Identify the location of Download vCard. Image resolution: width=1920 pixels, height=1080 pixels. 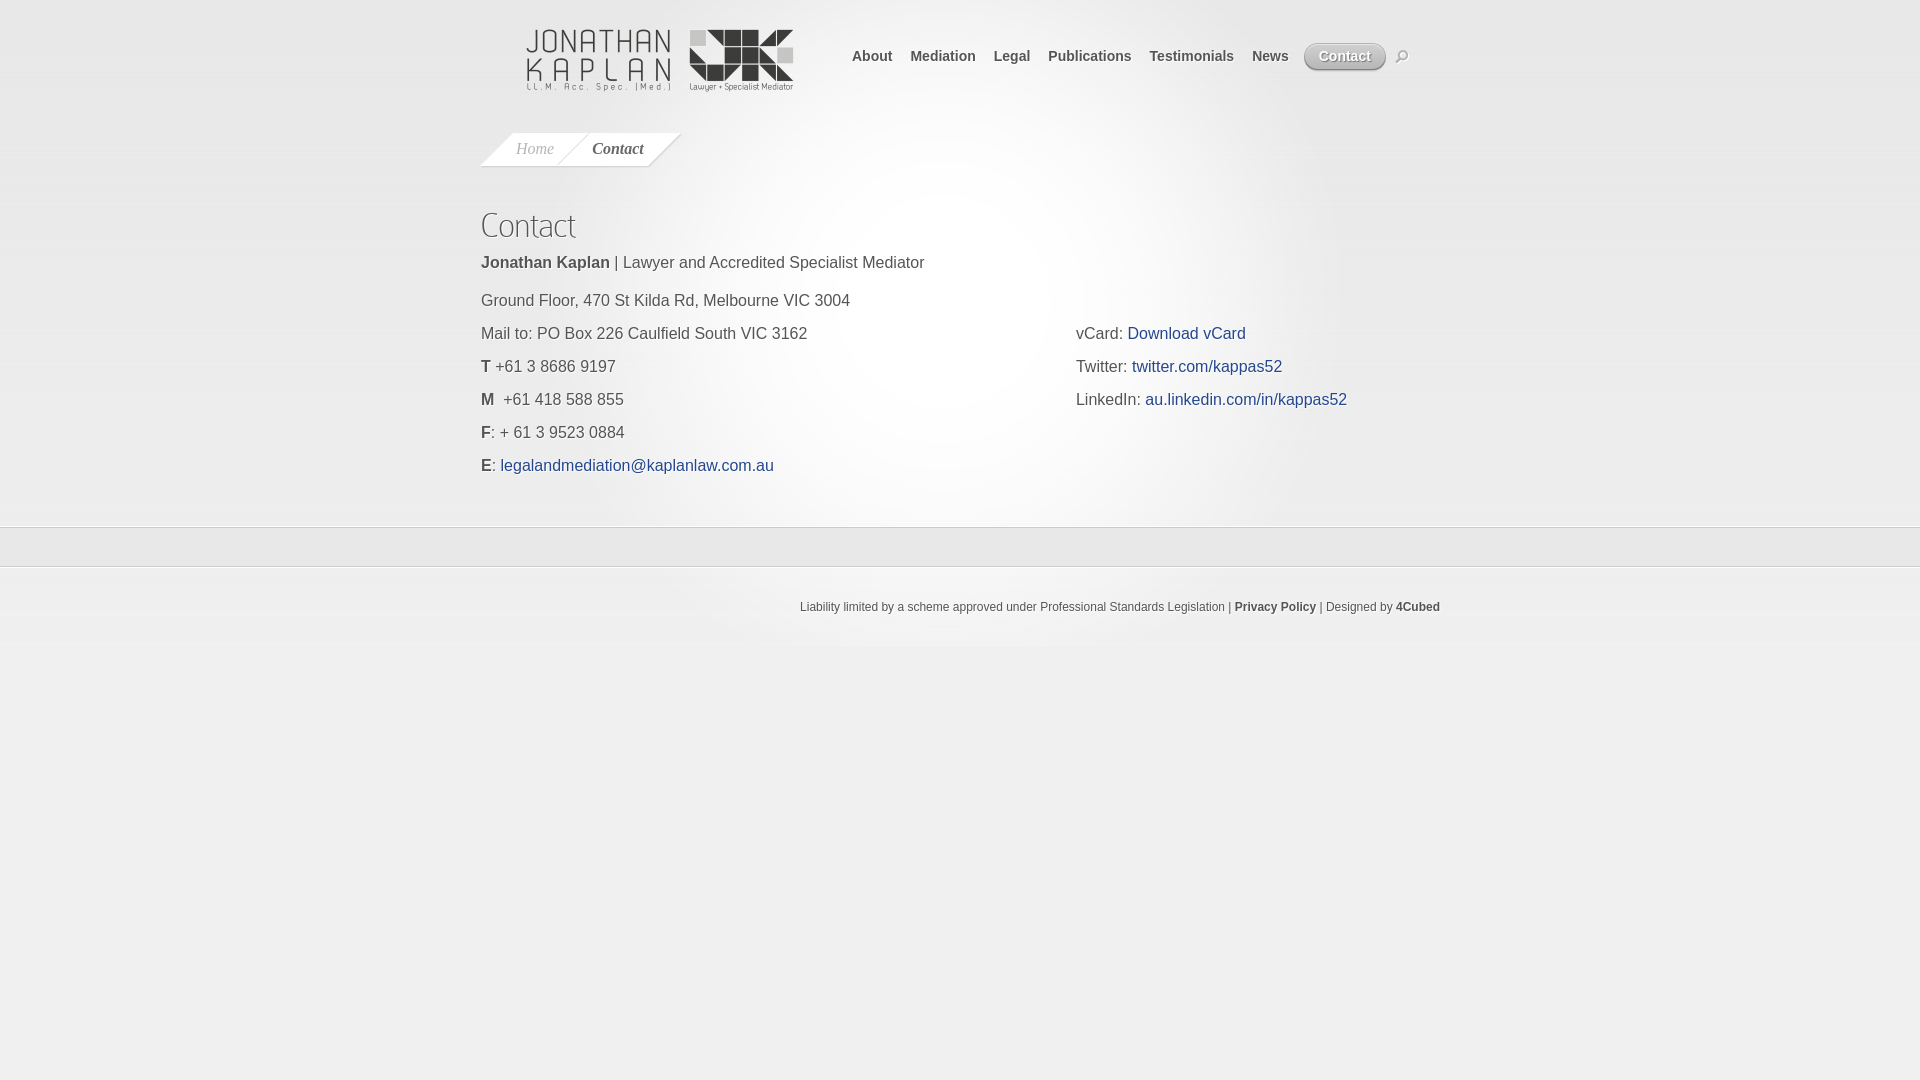
(1187, 334).